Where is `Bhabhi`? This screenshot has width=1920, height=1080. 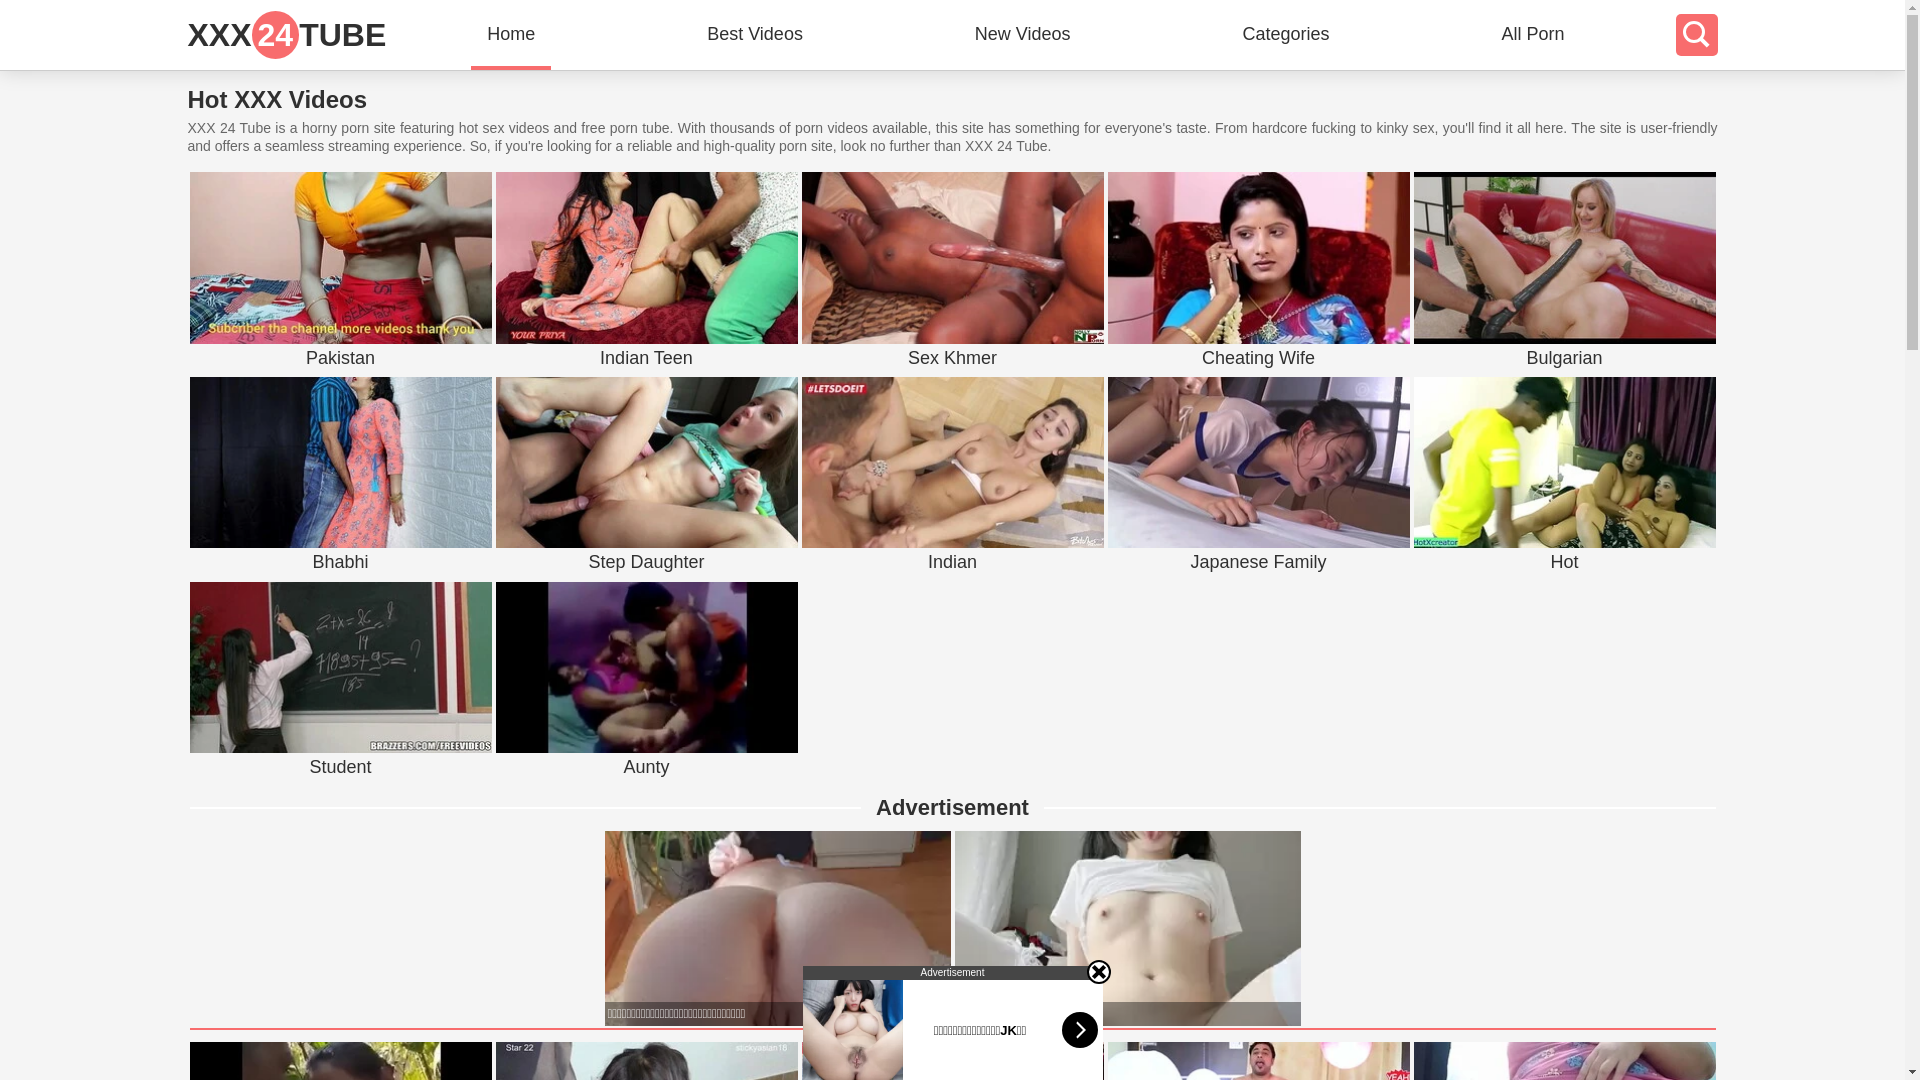
Bhabhi is located at coordinates (340, 462).